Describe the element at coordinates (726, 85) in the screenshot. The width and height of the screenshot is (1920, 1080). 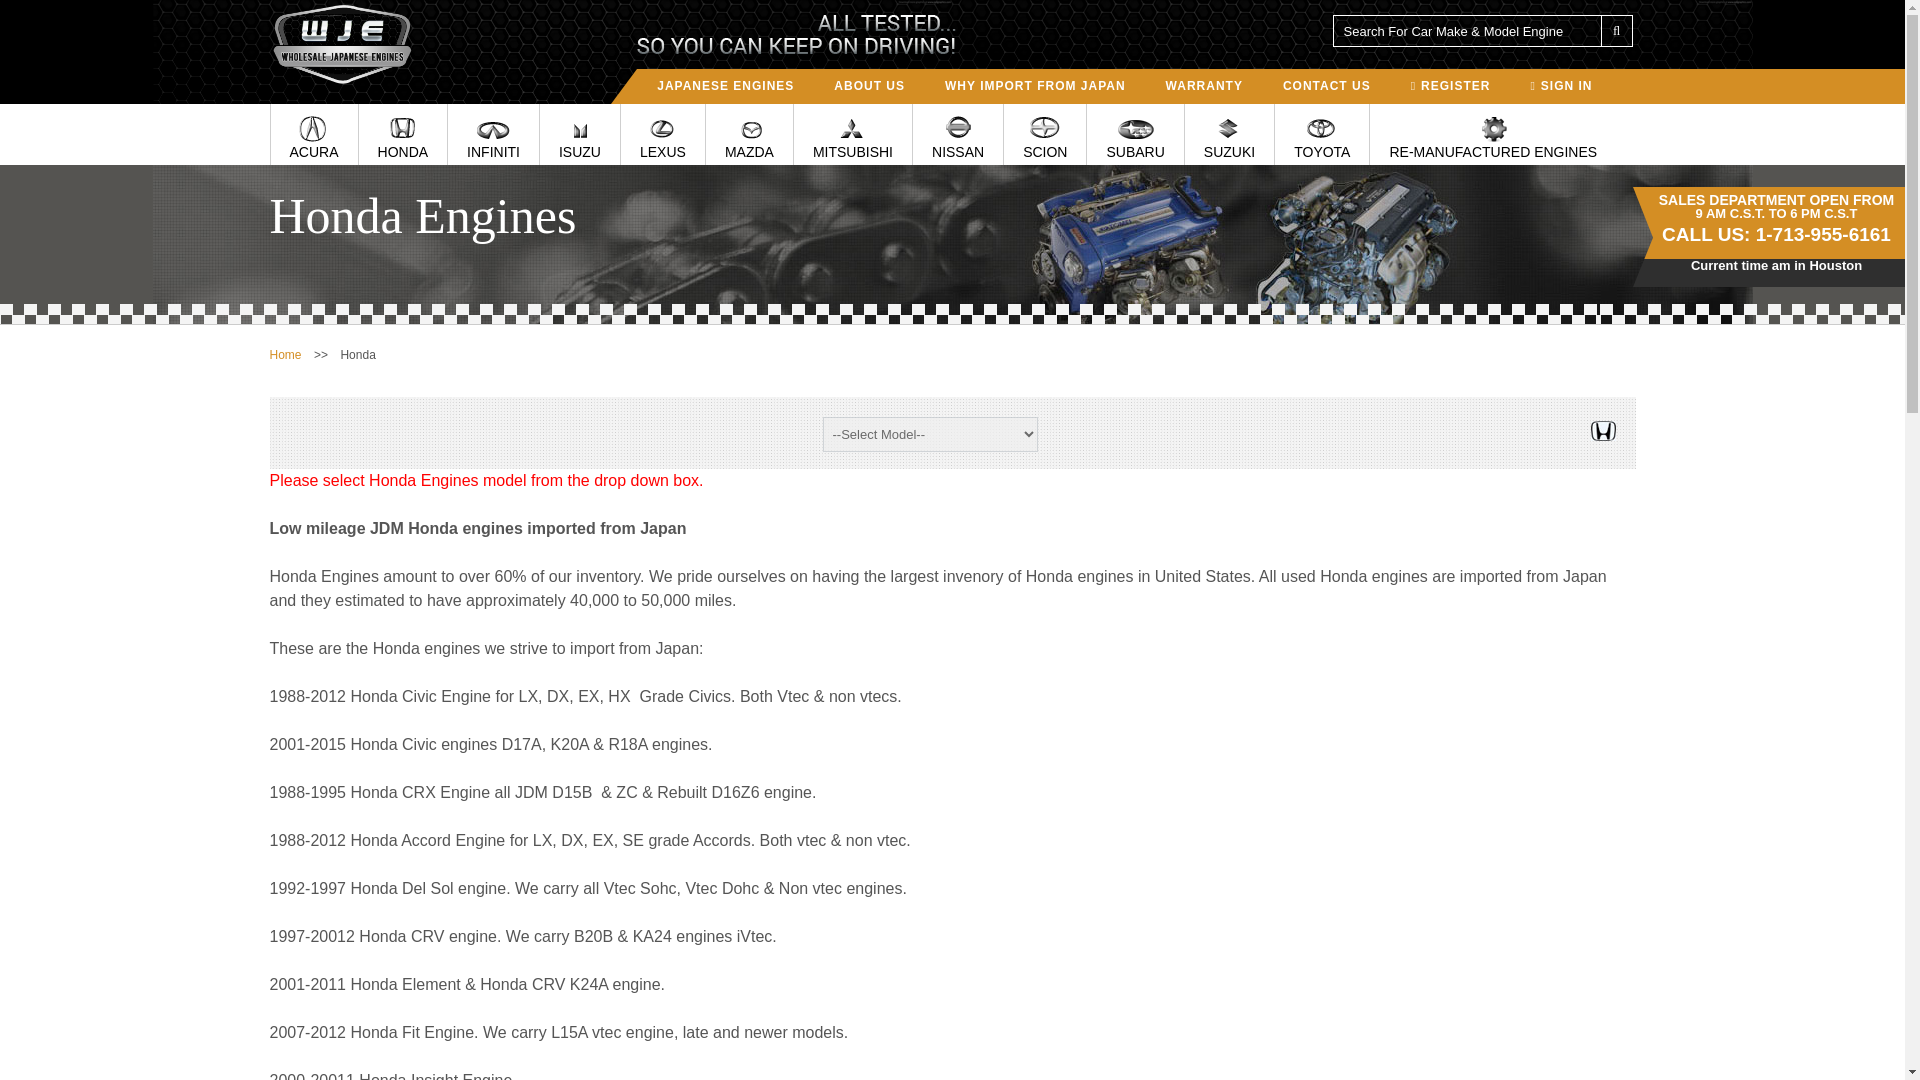
I see `Japanese Engines` at that location.